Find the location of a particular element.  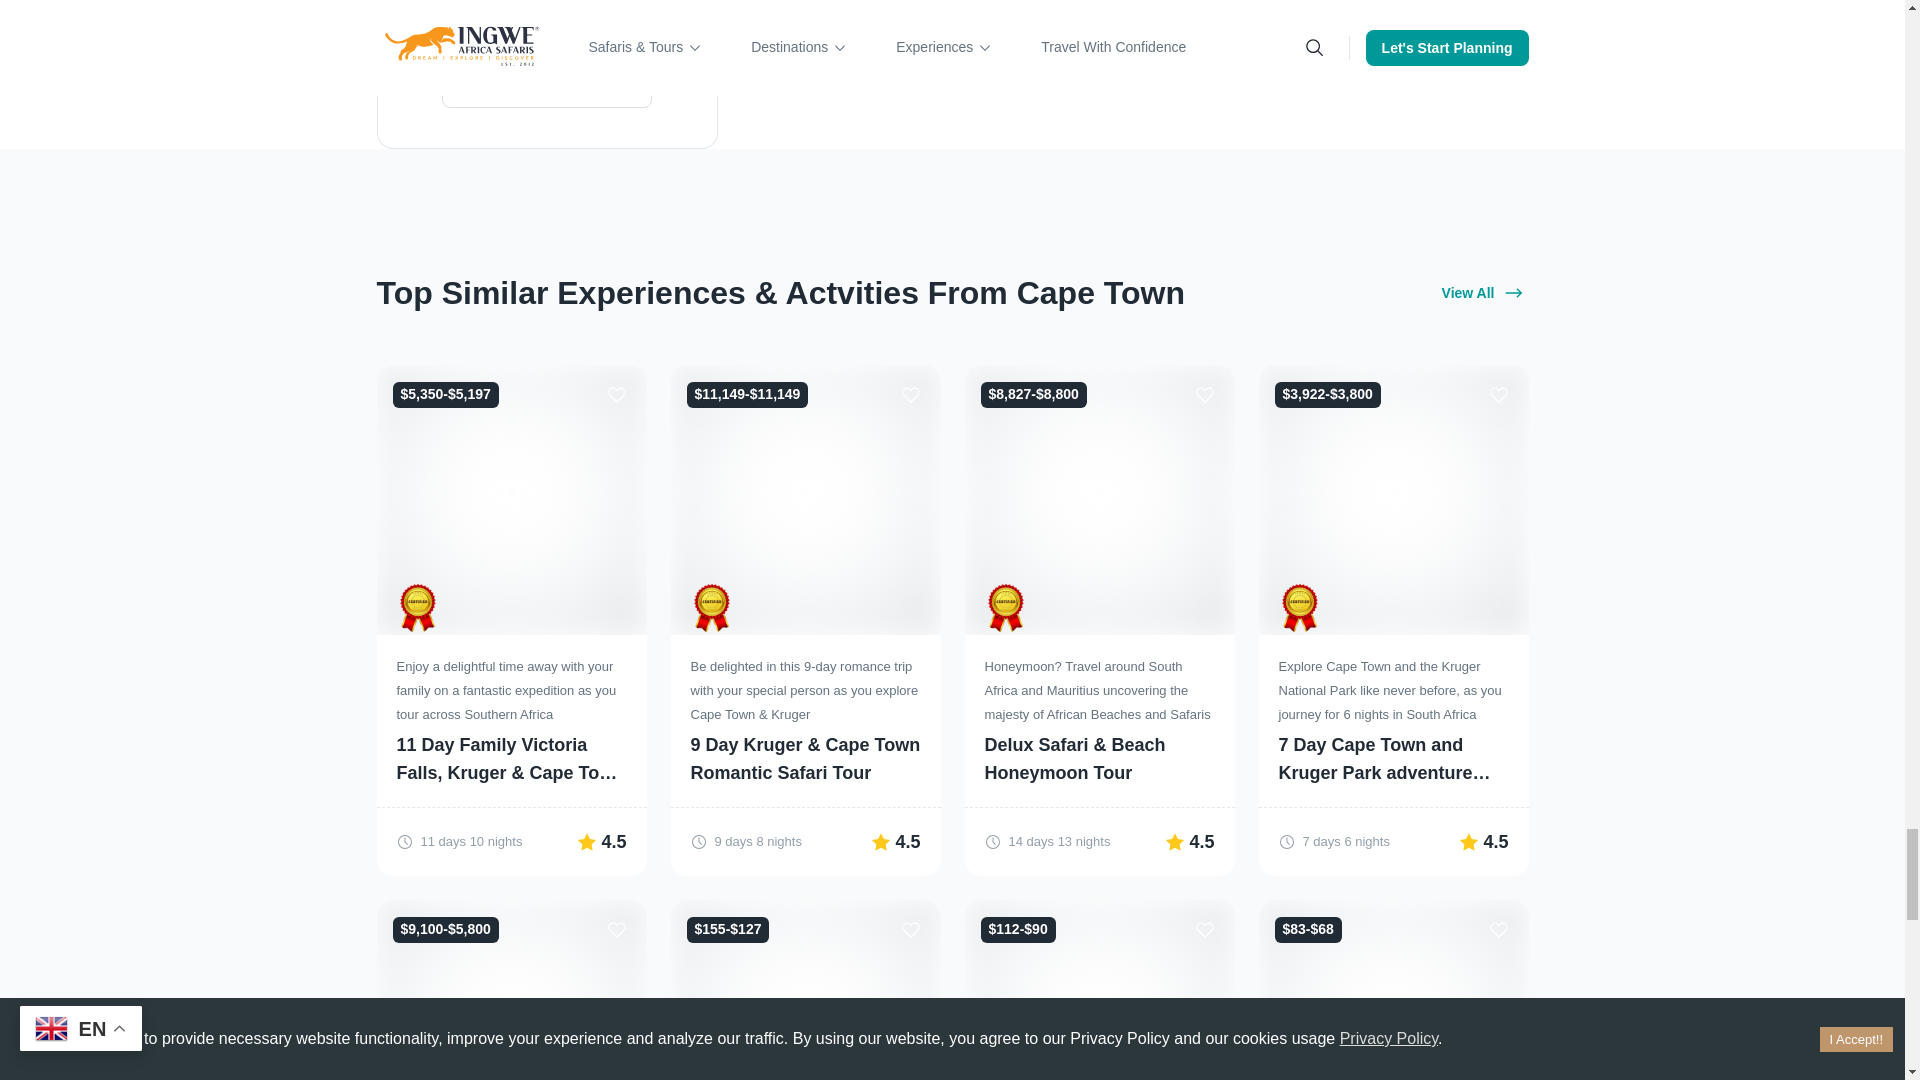

7 Day Cape Town and Kruger Park adventure tour is located at coordinates (1392, 759).